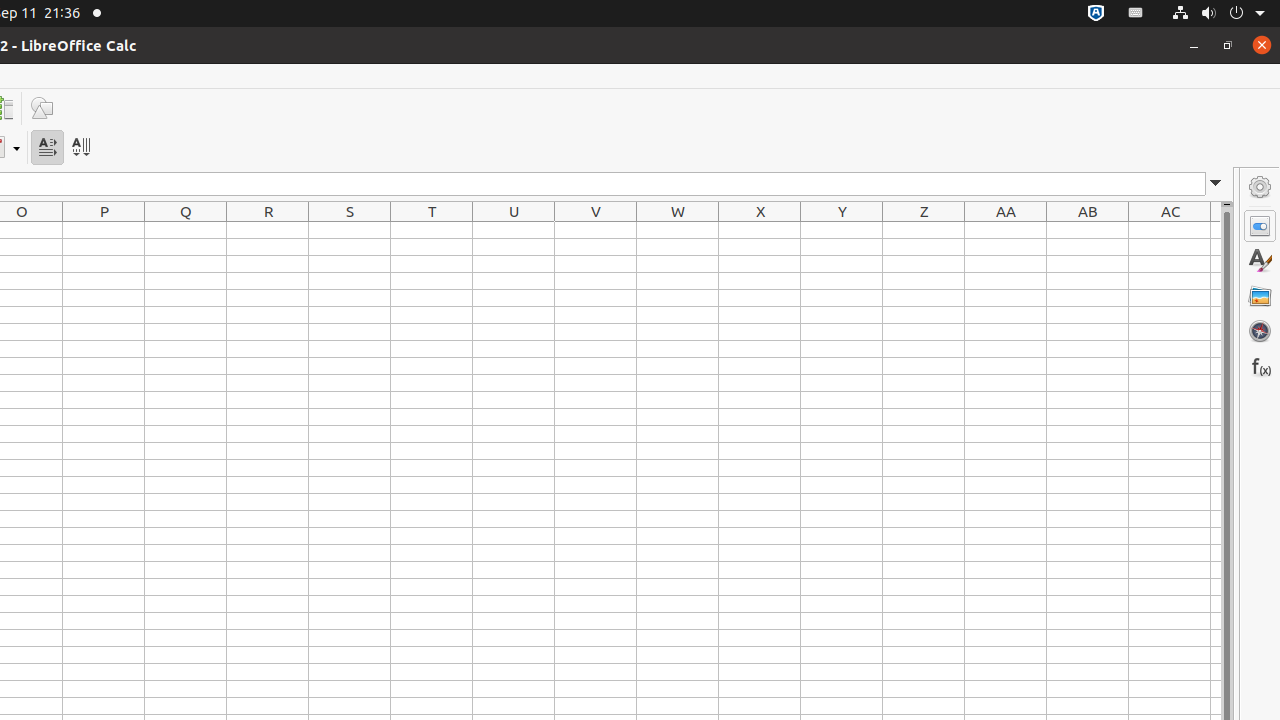 The image size is (1280, 720). What do you see at coordinates (48, 148) in the screenshot?
I see `Text direction from left to right` at bounding box center [48, 148].